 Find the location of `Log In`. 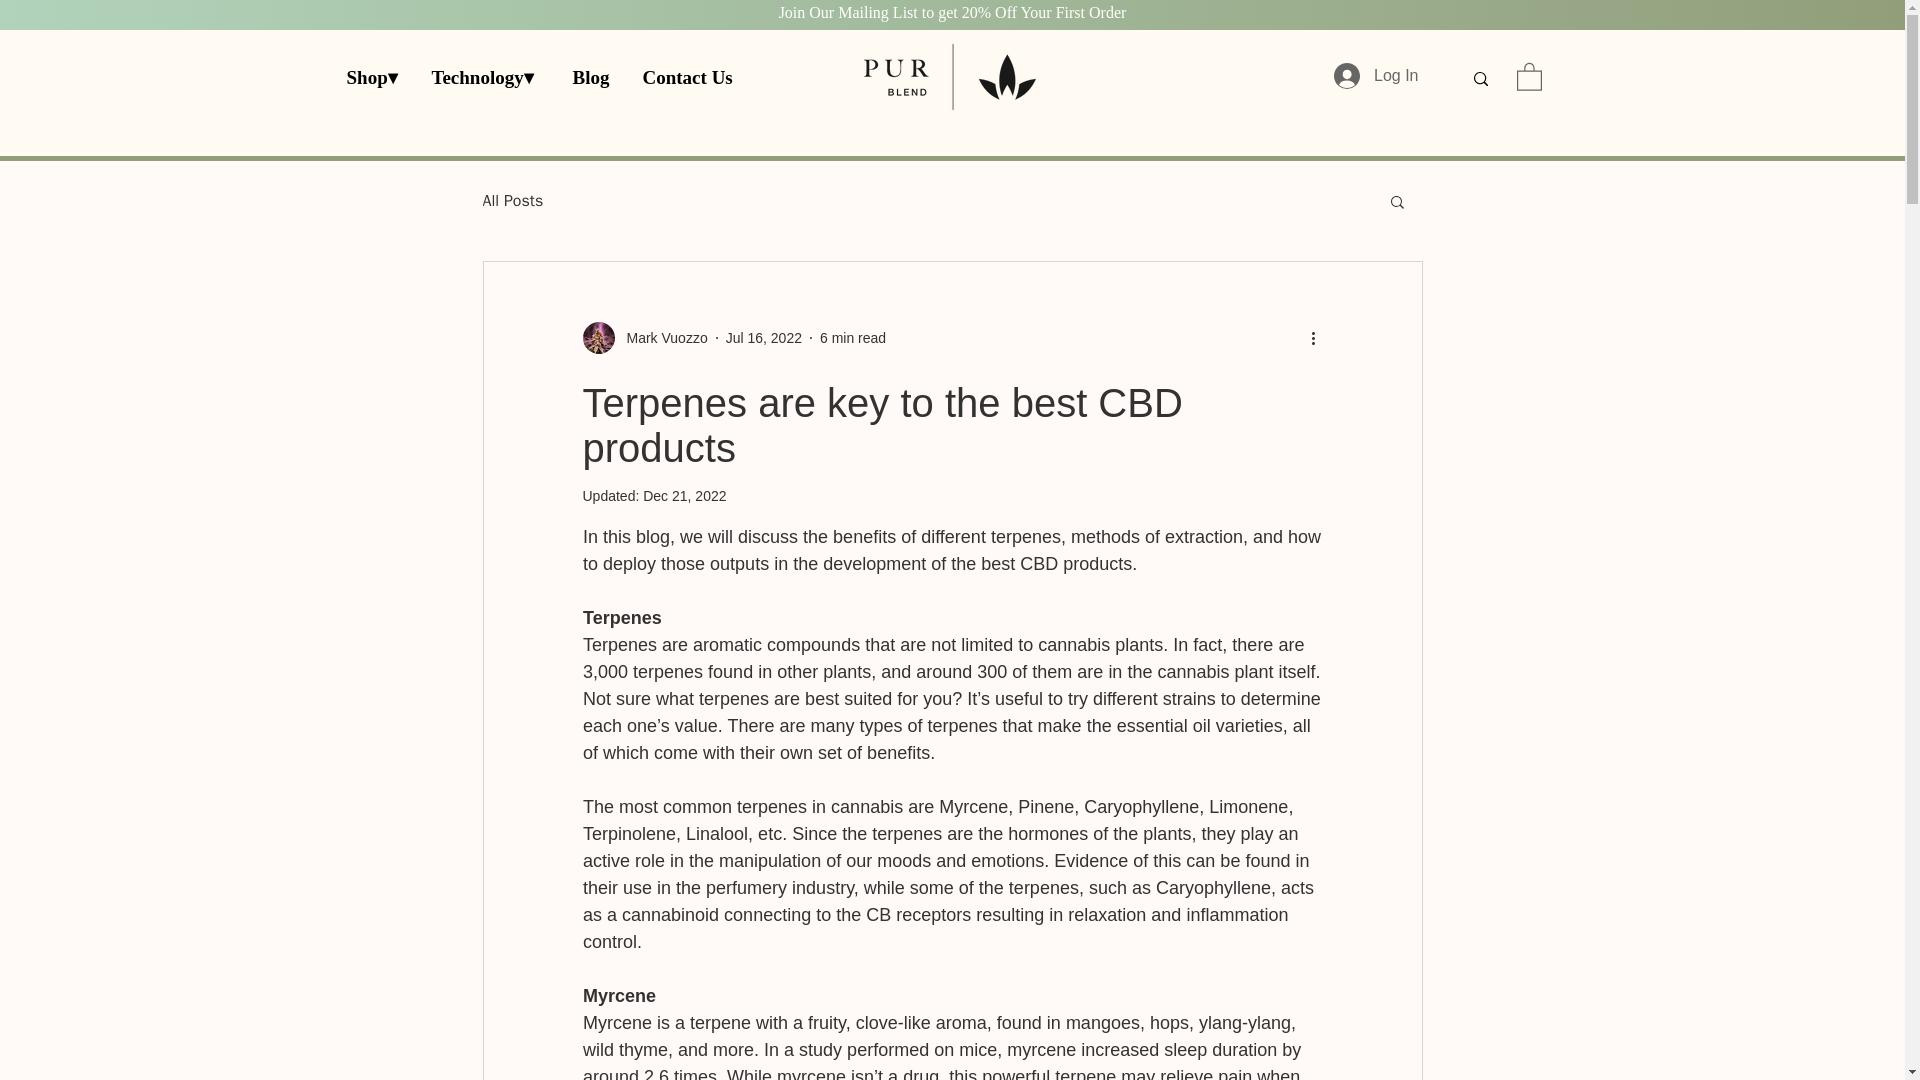

Log In is located at coordinates (1376, 76).